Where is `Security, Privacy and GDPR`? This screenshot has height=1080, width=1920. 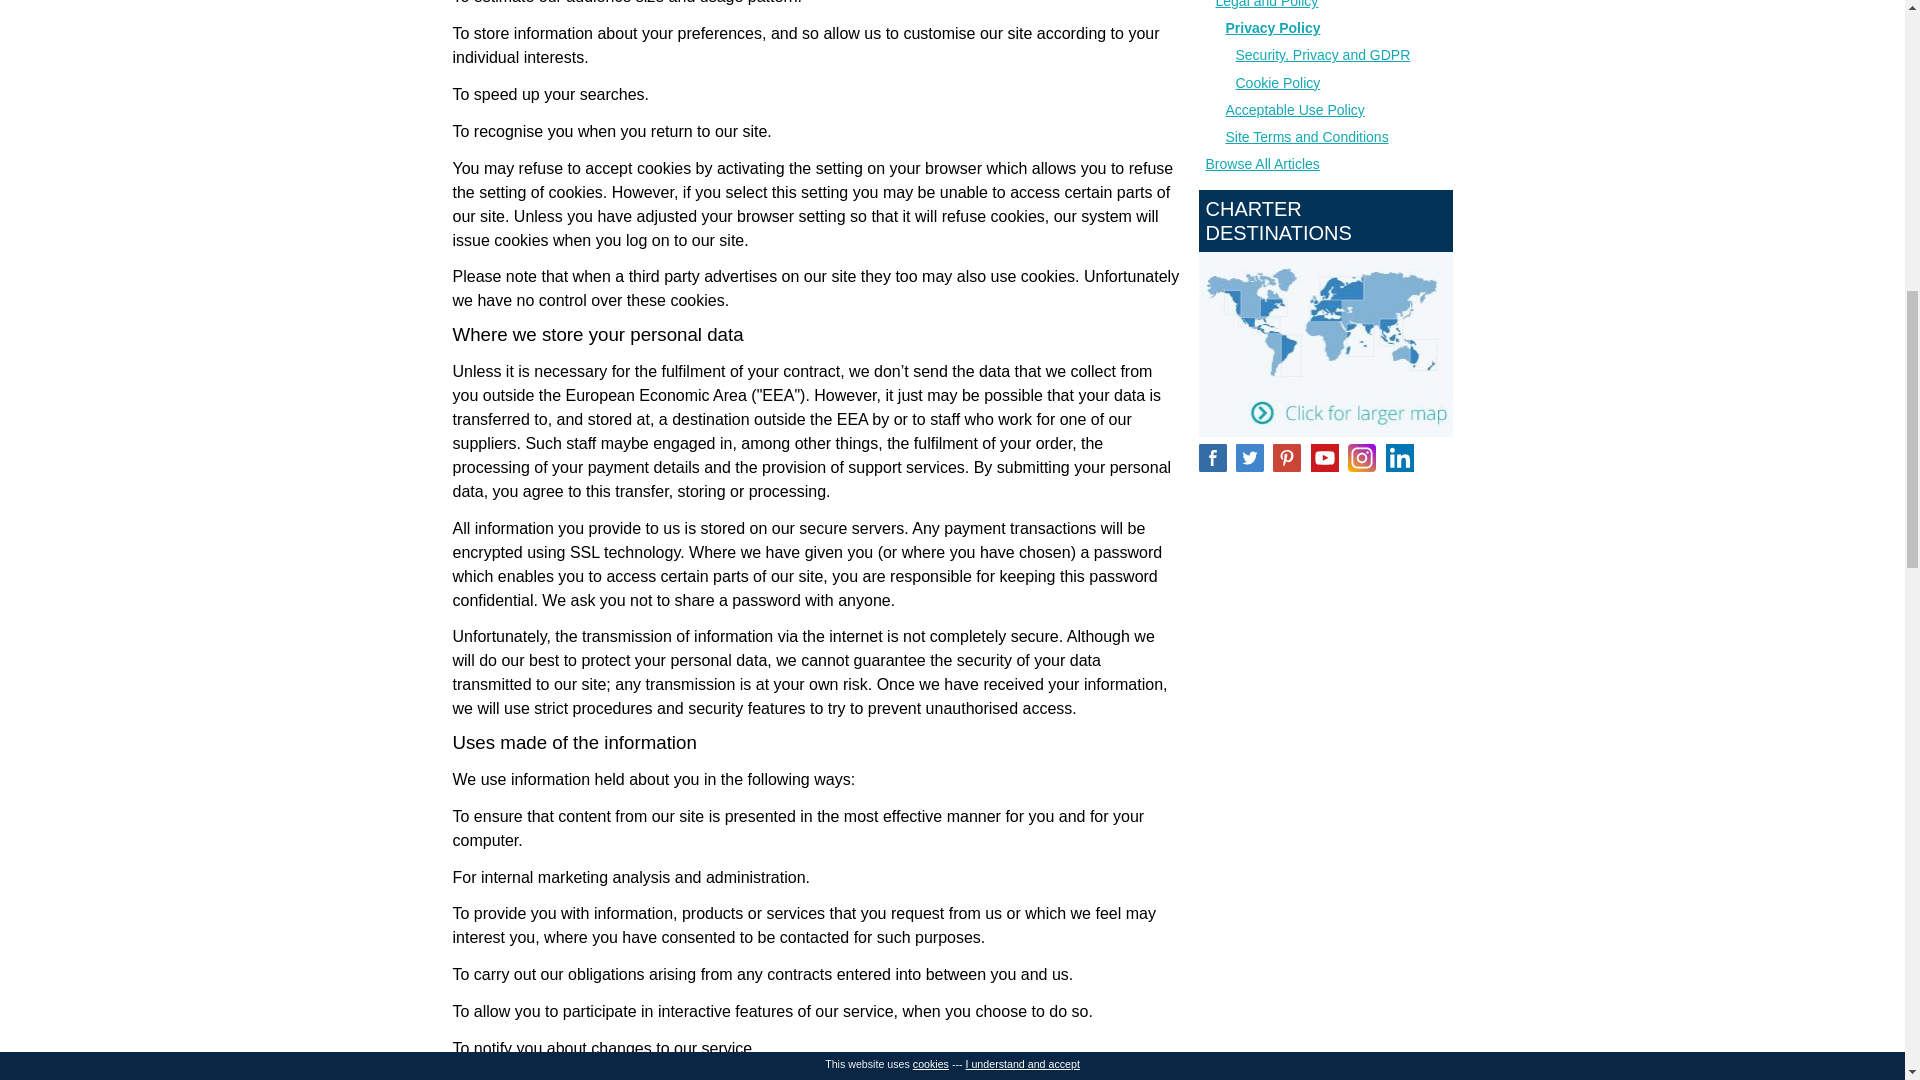 Security, Privacy and GDPR is located at coordinates (1324, 54).